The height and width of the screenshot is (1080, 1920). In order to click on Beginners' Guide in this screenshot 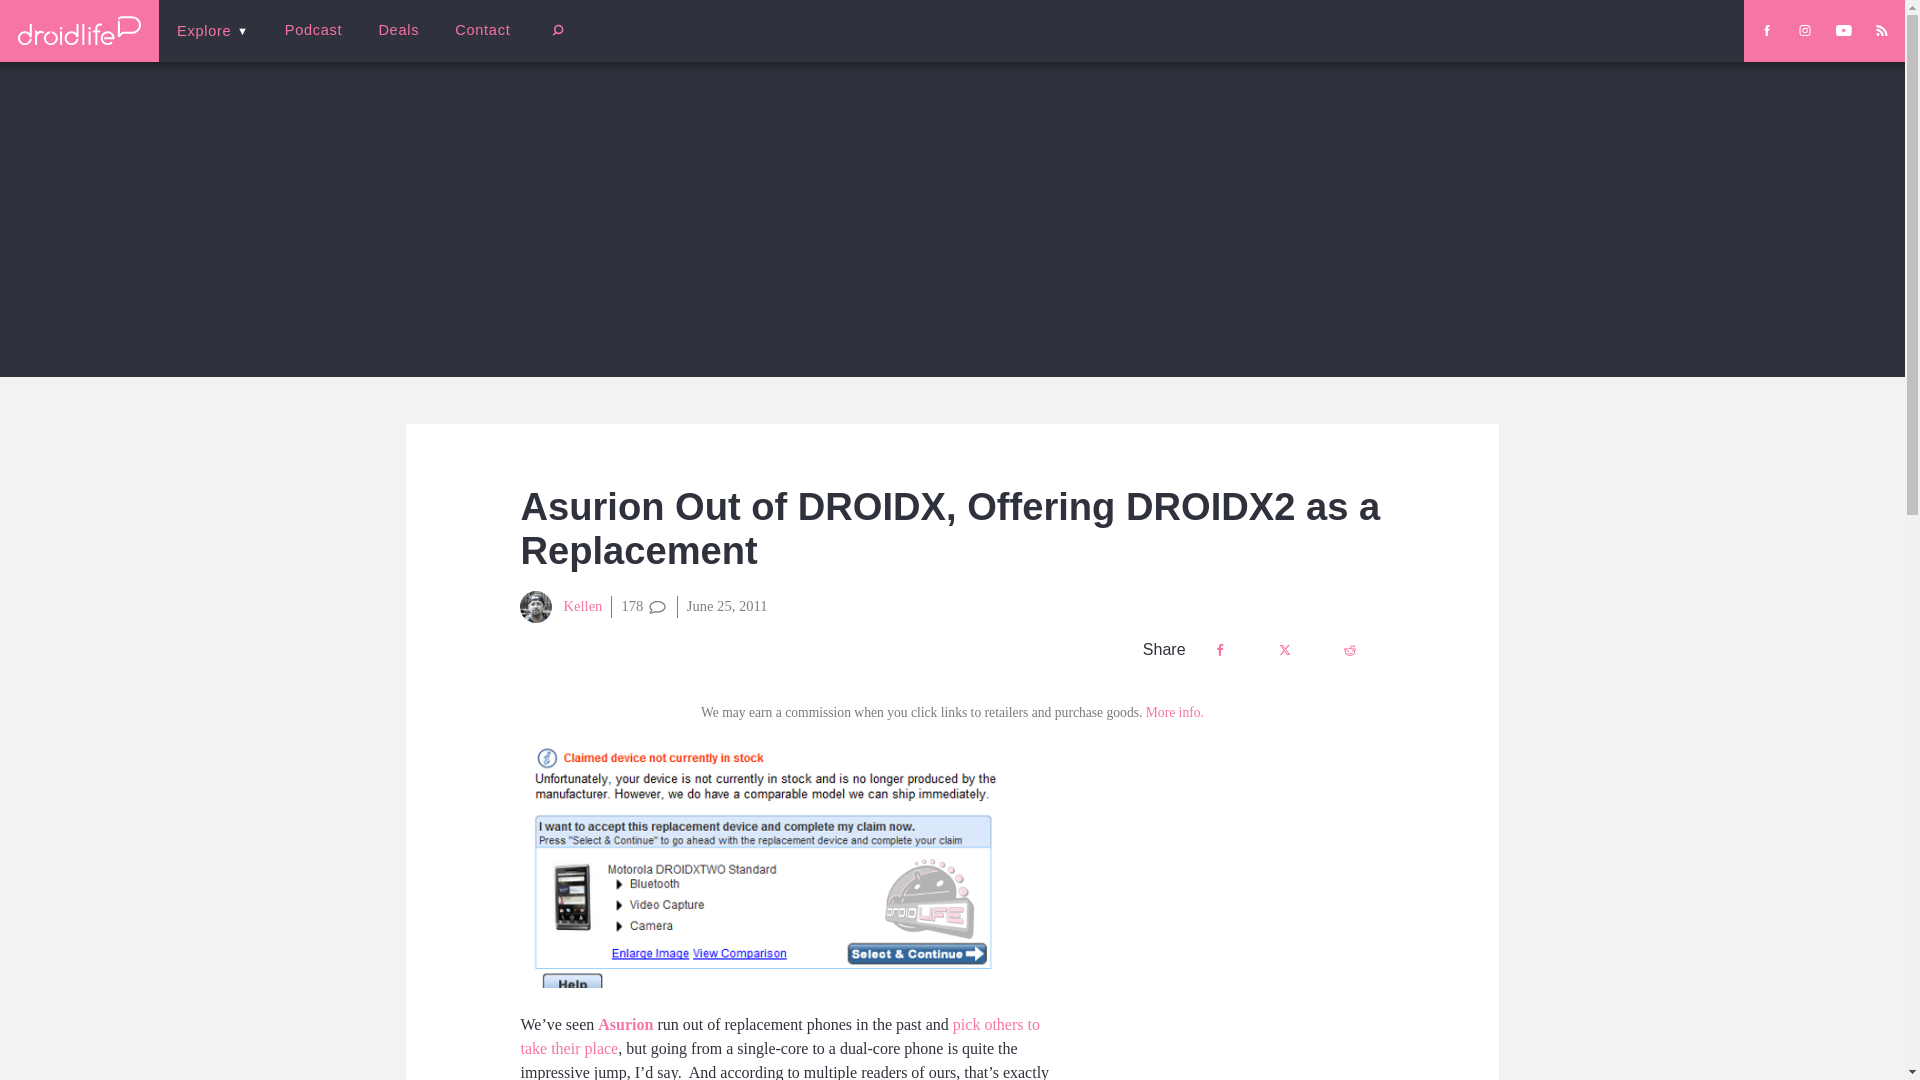, I will do `click(475, 44)`.